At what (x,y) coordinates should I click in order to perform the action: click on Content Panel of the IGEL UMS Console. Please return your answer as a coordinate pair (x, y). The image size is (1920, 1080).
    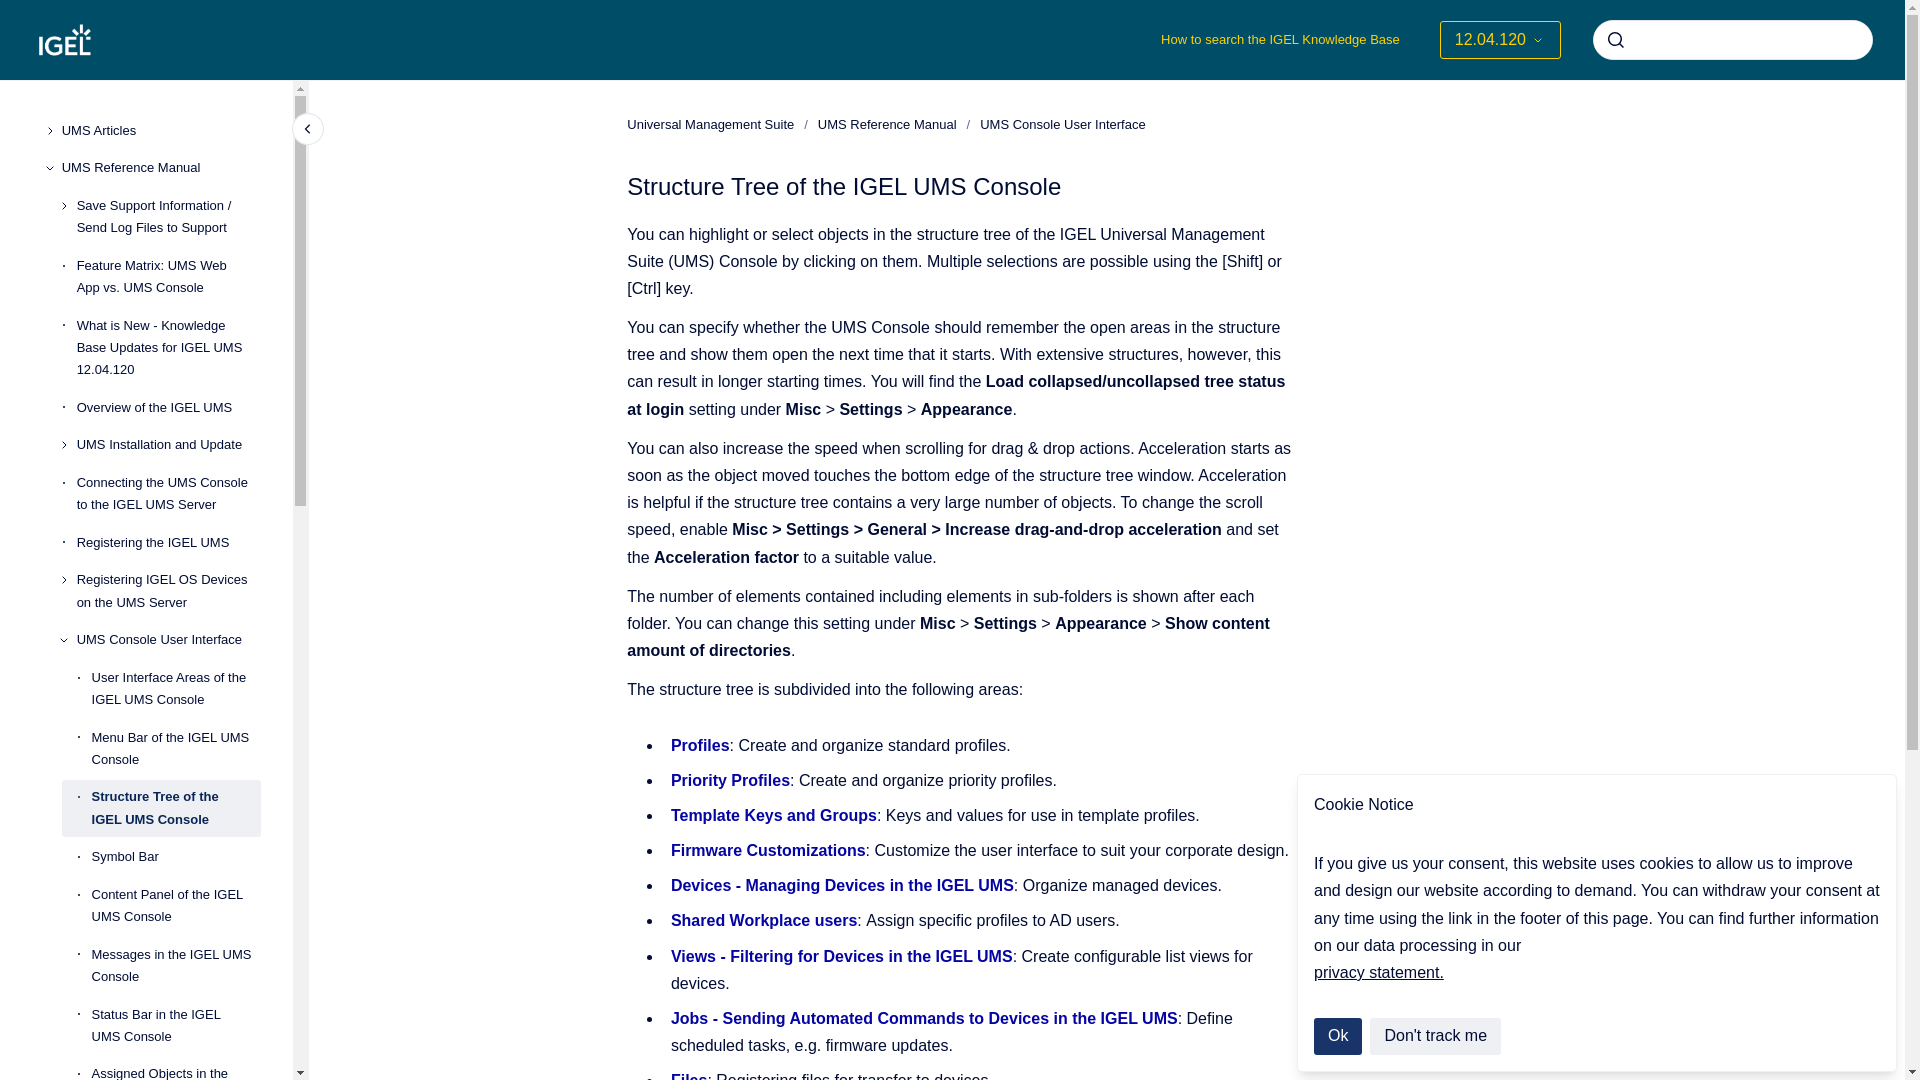
    Looking at the image, I should click on (176, 906).